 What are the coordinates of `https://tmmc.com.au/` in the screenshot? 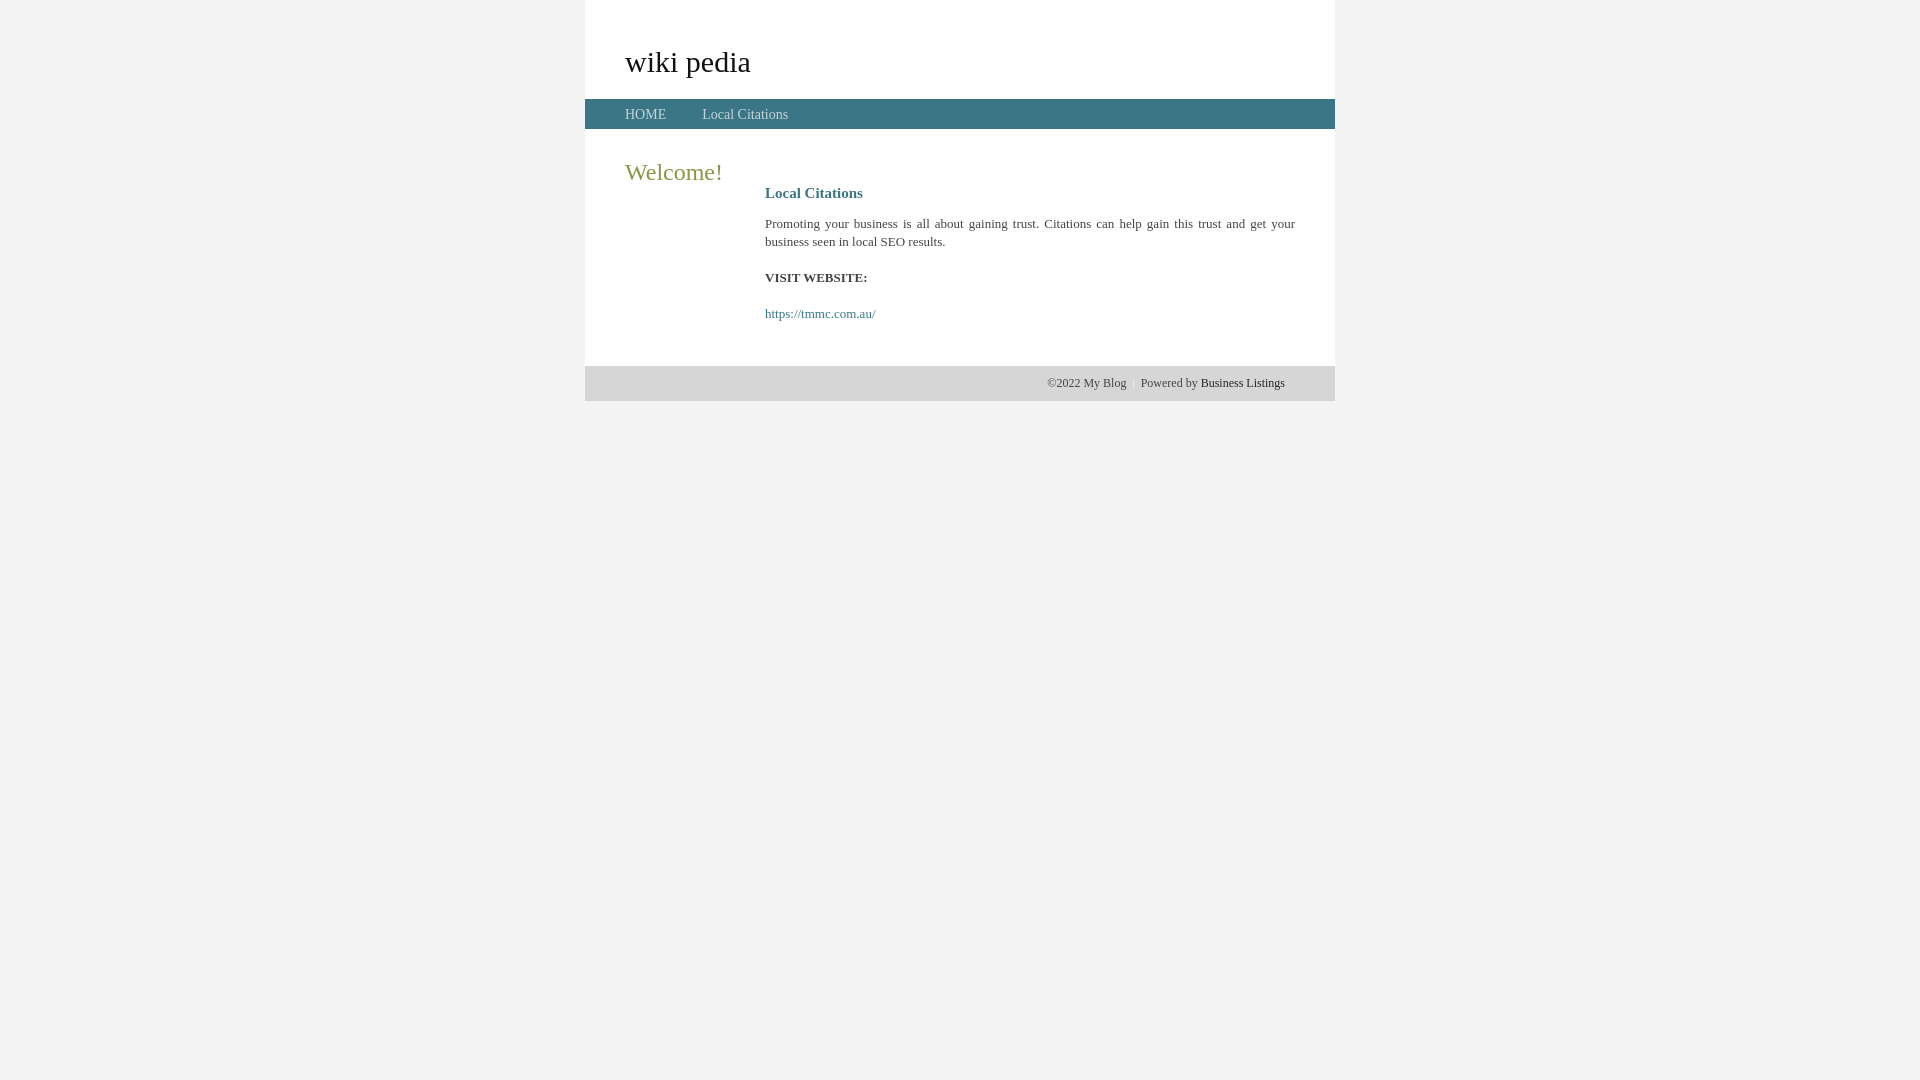 It's located at (820, 314).